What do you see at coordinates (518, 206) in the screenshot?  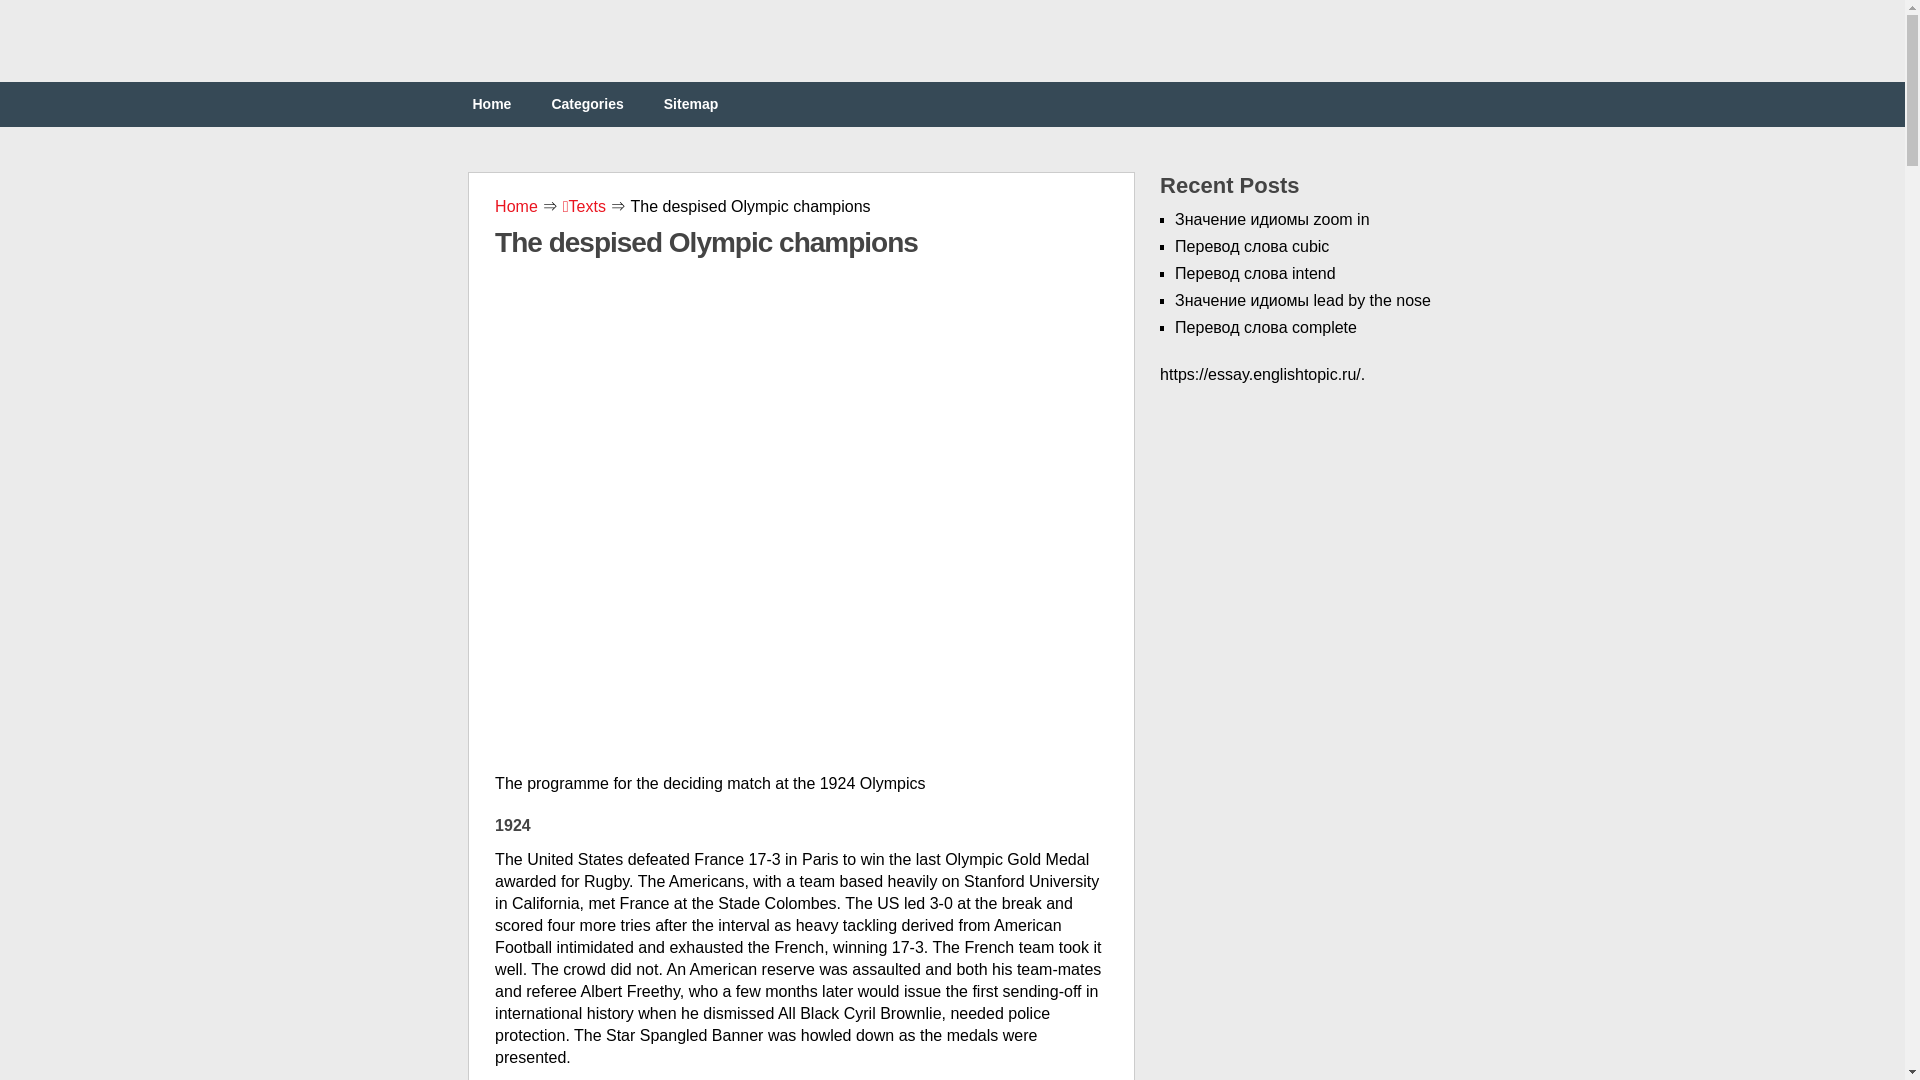 I see `Home` at bounding box center [518, 206].